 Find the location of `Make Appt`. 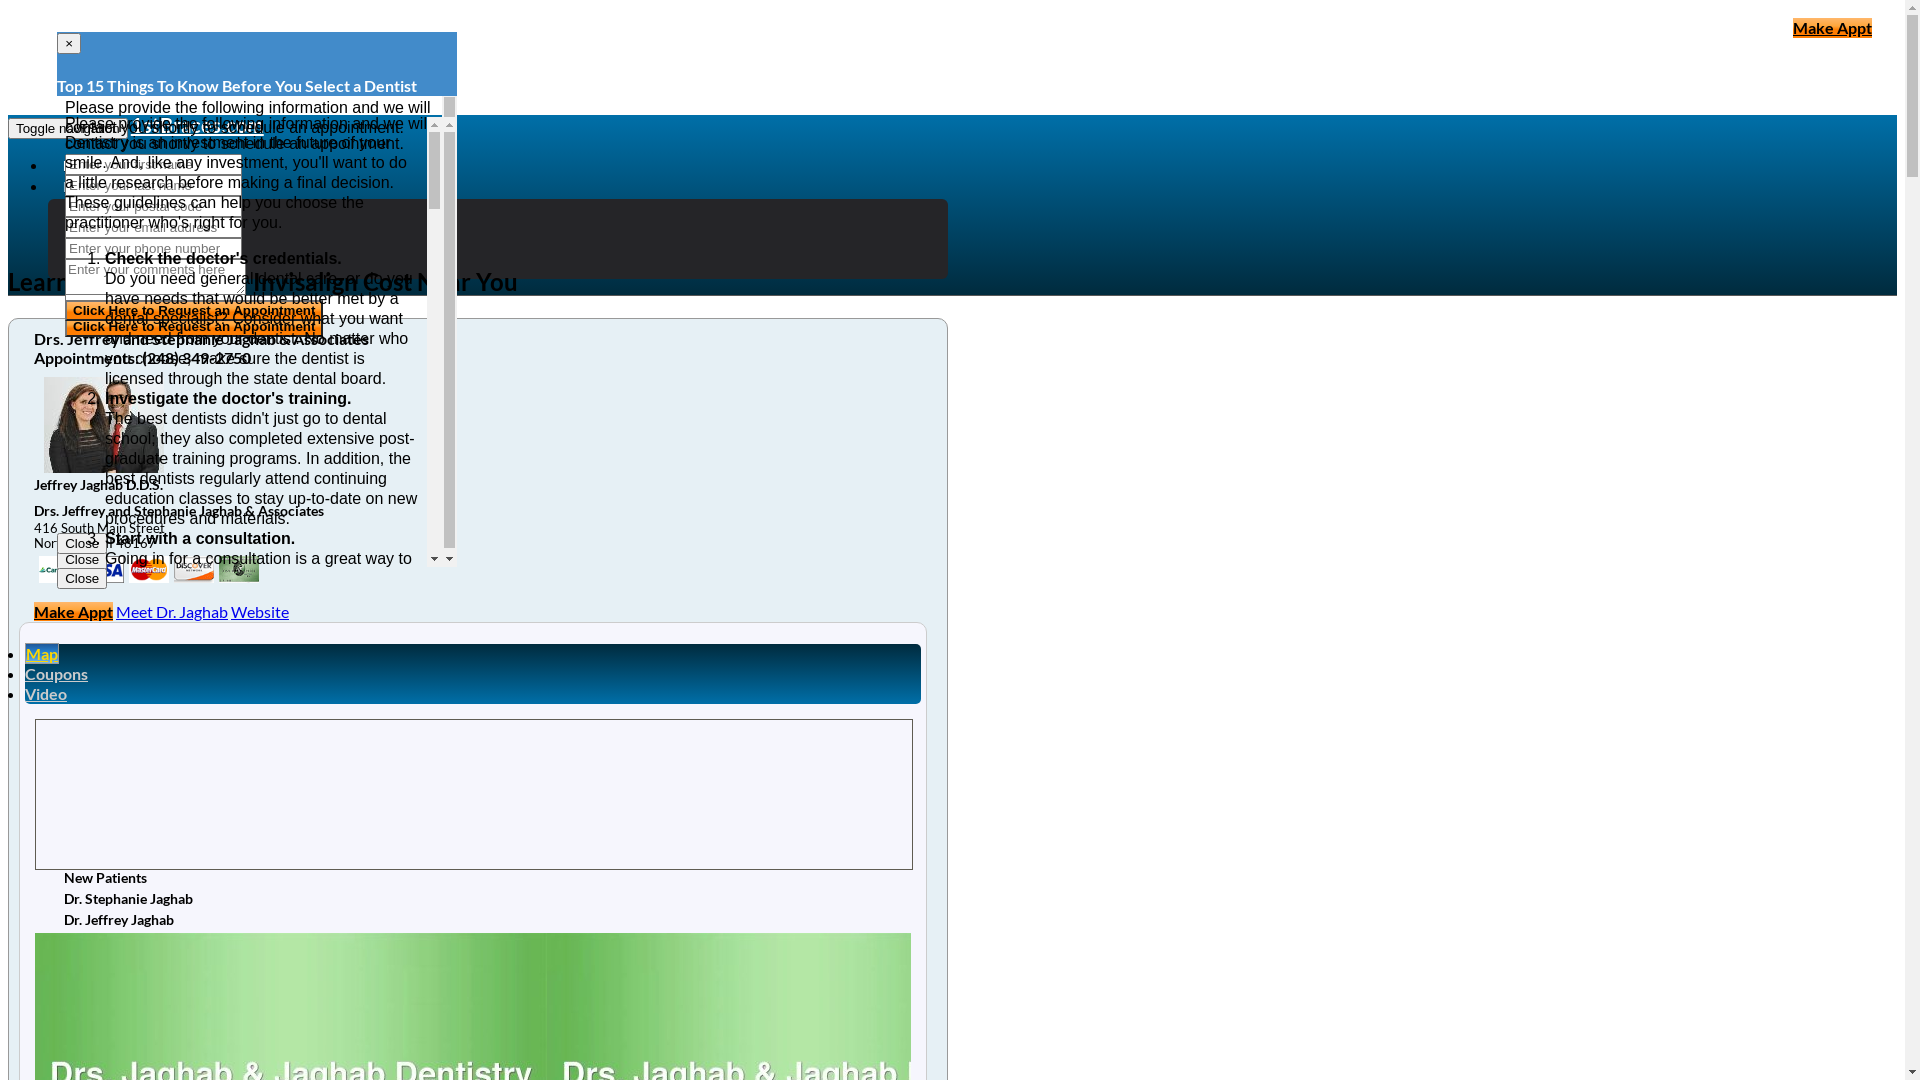

Make Appt is located at coordinates (74, 612).